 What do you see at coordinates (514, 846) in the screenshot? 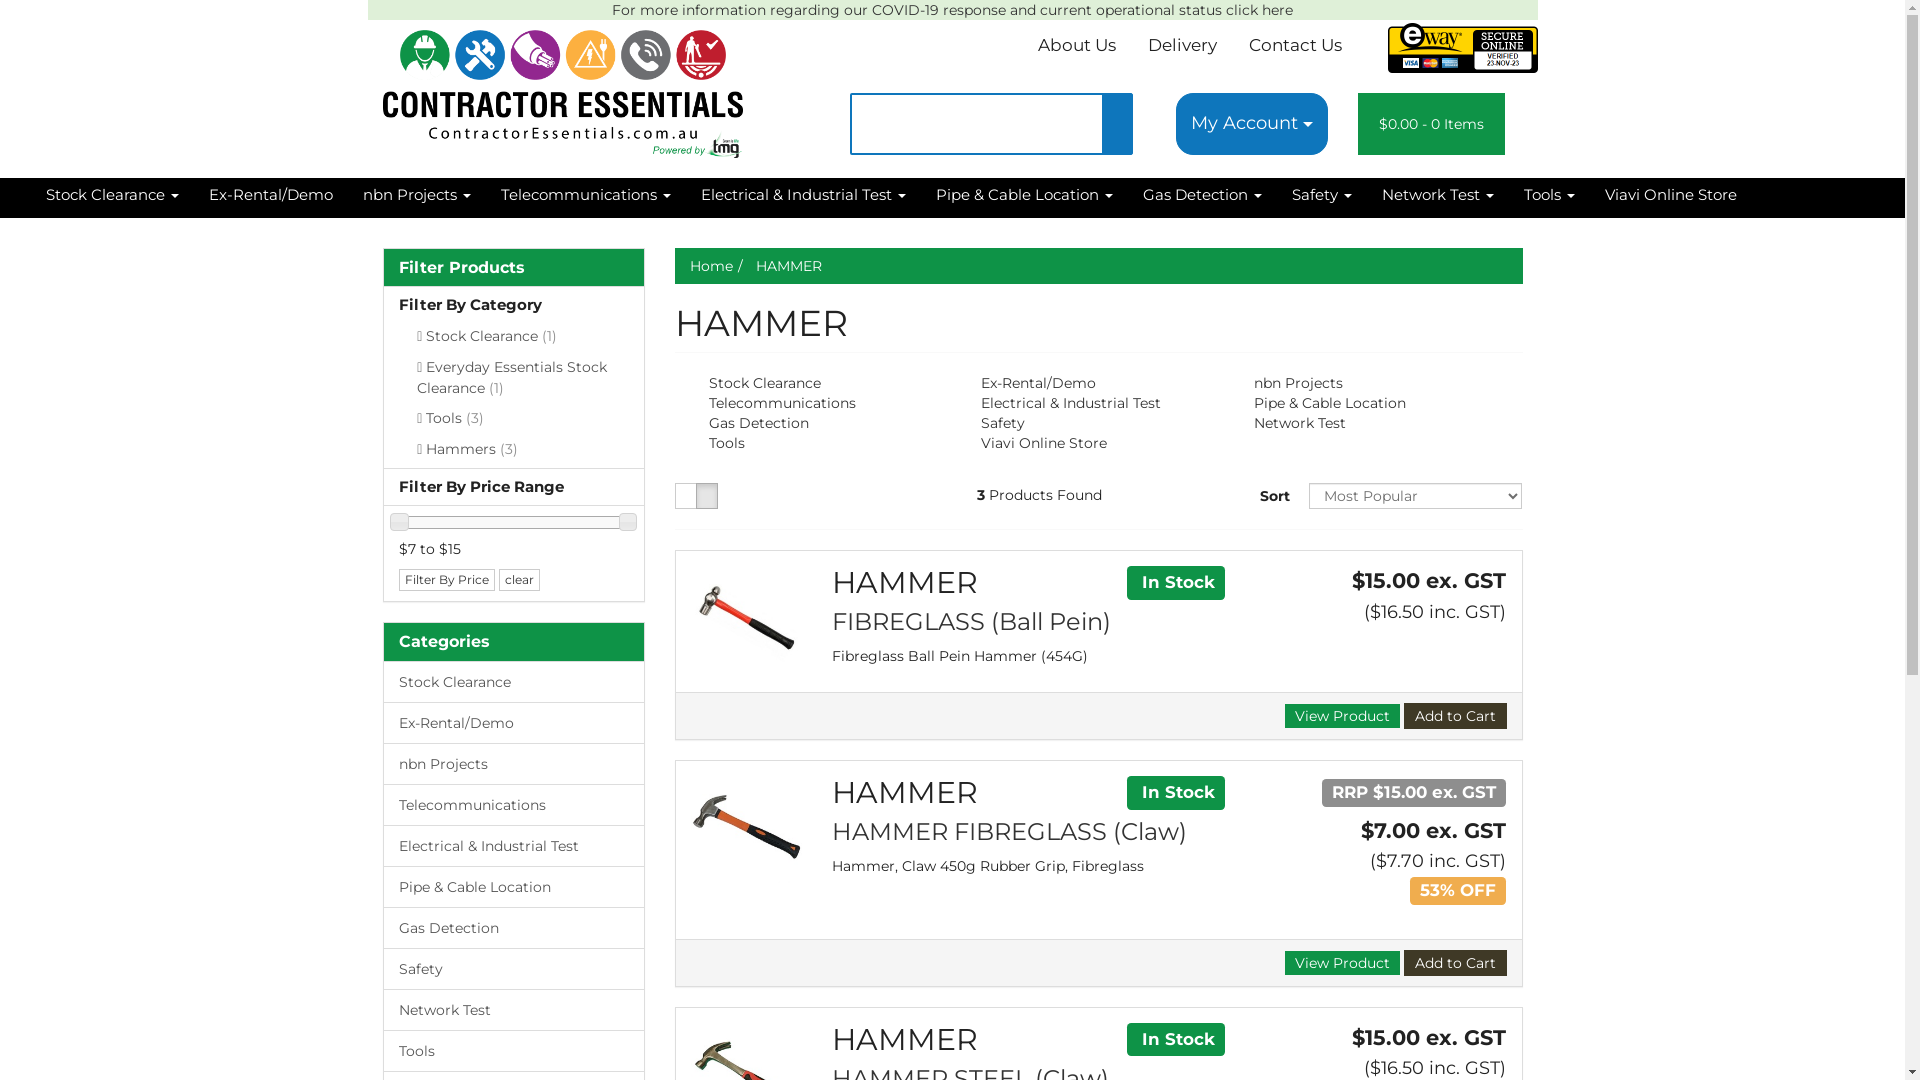
I see `Electrical & Industrial Test` at bounding box center [514, 846].